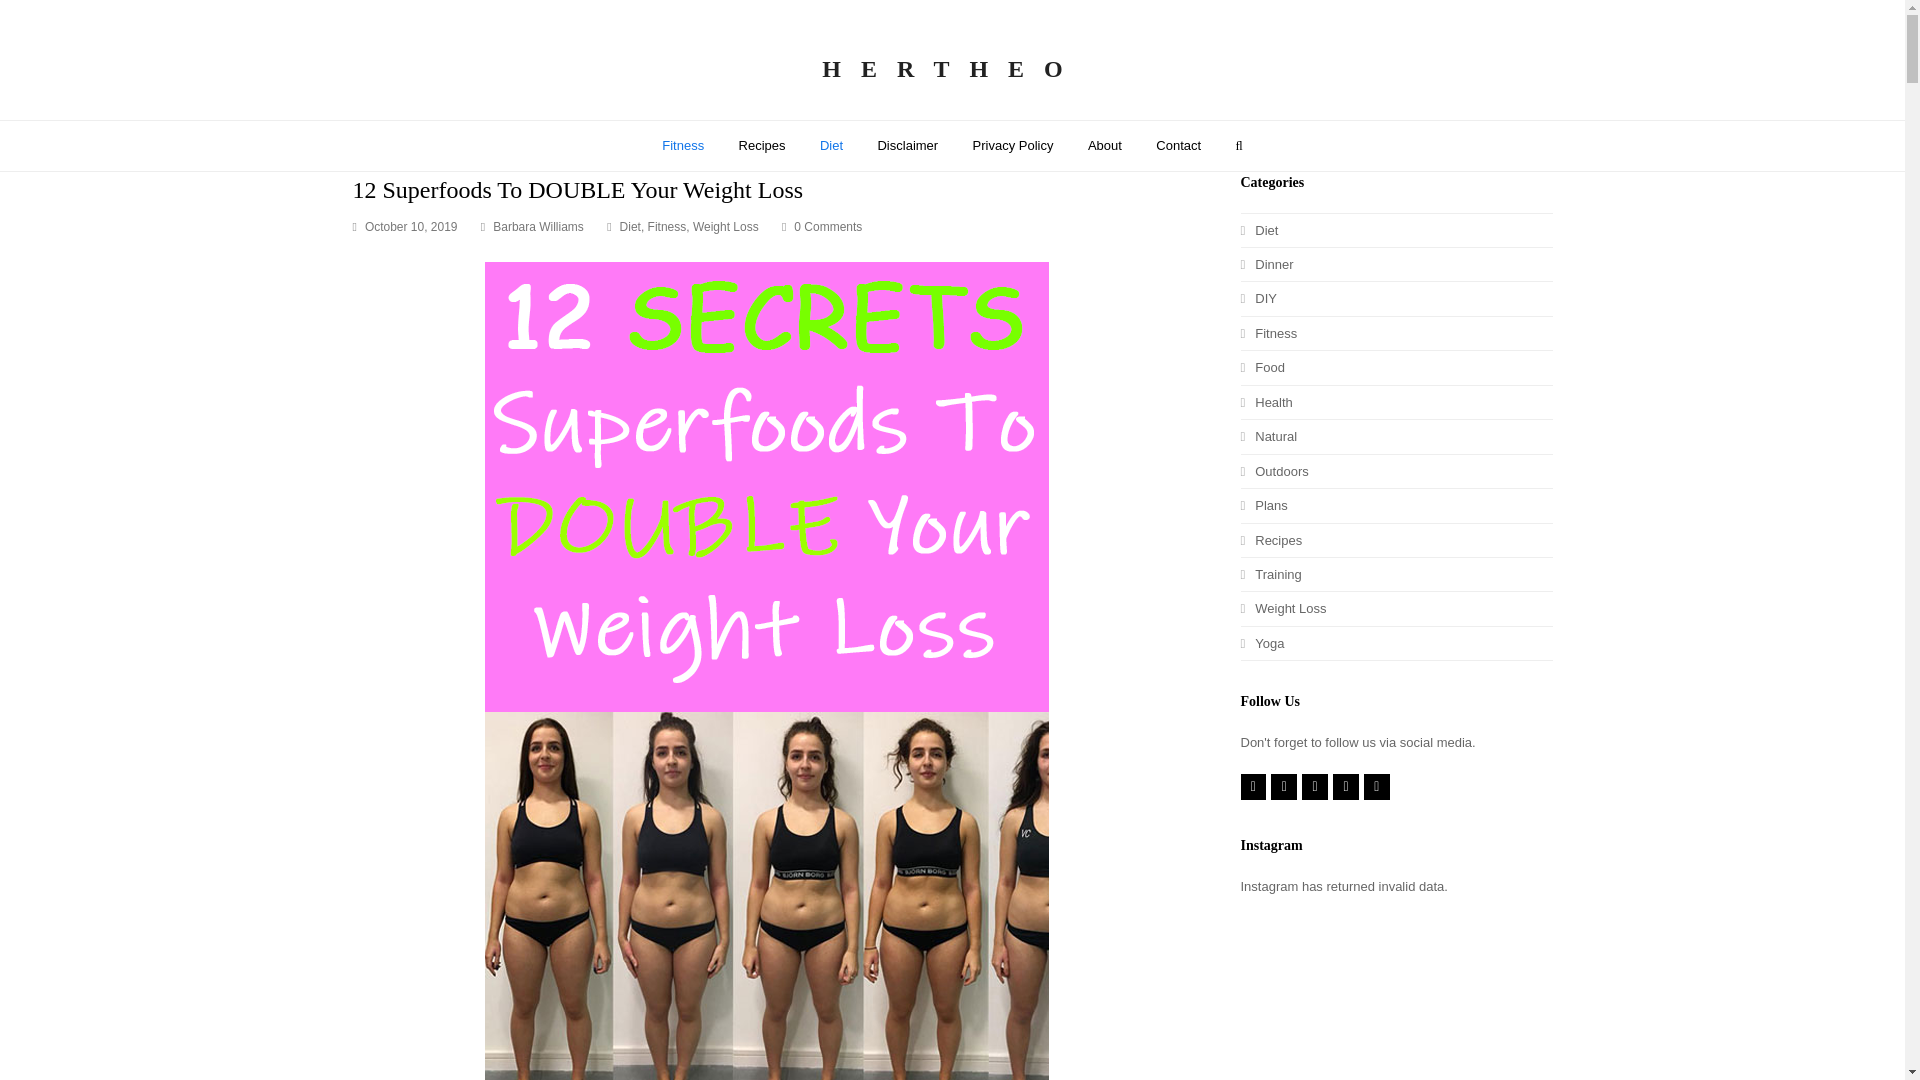 Image resolution: width=1920 pixels, height=1080 pixels. What do you see at coordinates (1284, 787) in the screenshot?
I see `Facebook` at bounding box center [1284, 787].